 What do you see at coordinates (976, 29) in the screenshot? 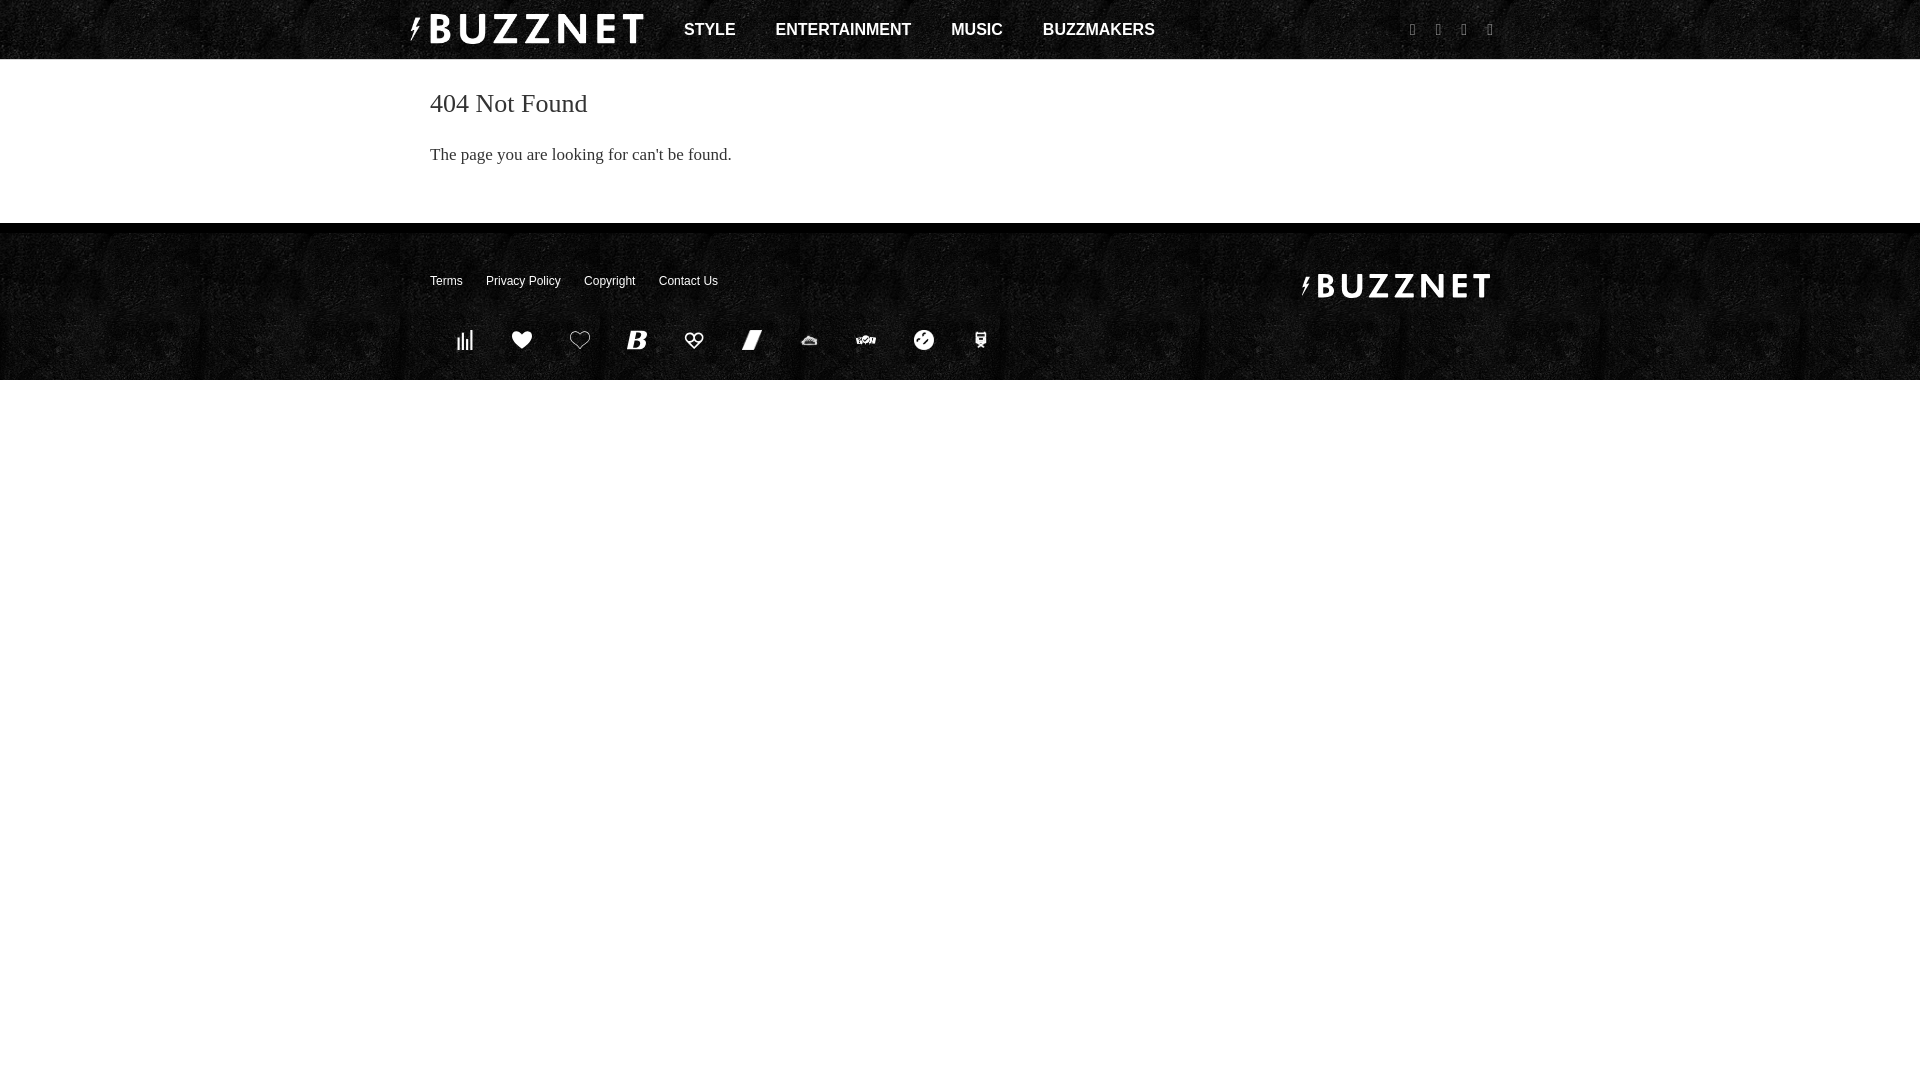
I see `MUSIC` at bounding box center [976, 29].